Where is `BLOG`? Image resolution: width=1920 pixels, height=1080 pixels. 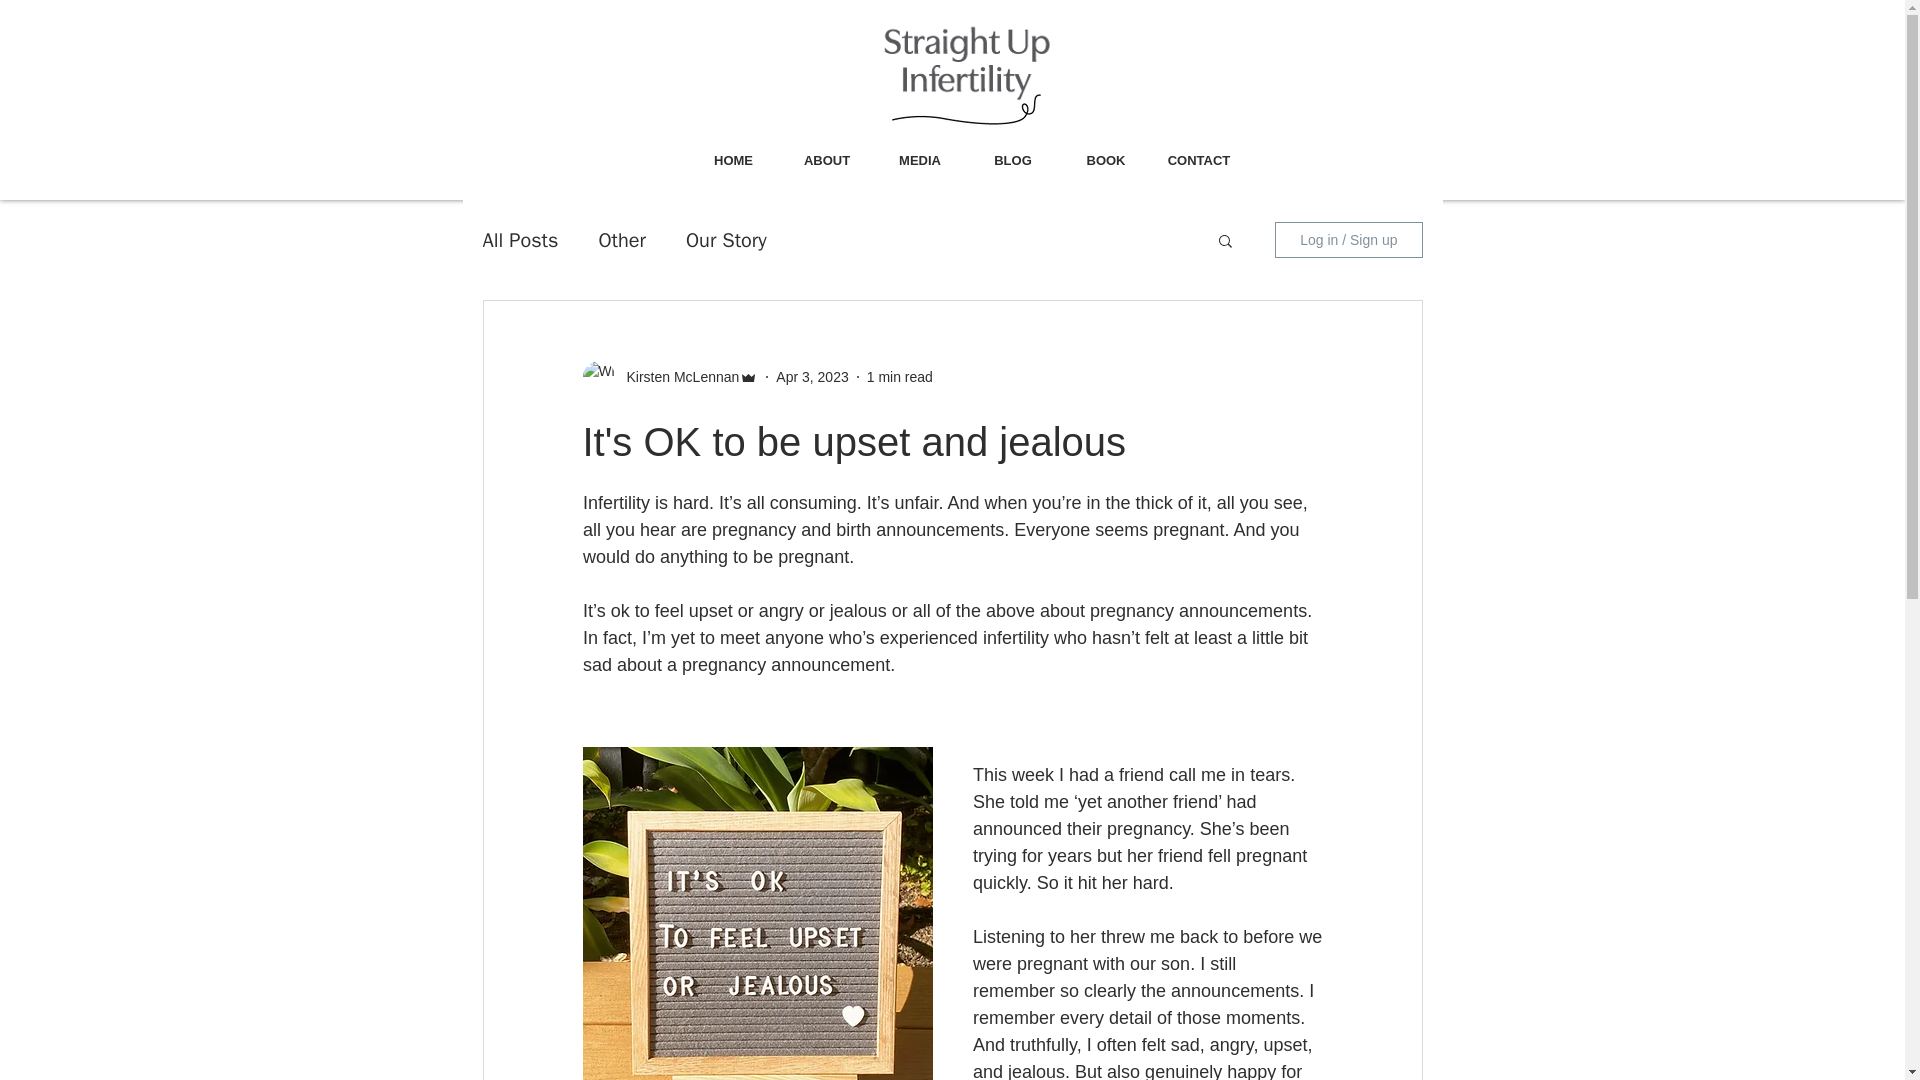 BLOG is located at coordinates (1012, 160).